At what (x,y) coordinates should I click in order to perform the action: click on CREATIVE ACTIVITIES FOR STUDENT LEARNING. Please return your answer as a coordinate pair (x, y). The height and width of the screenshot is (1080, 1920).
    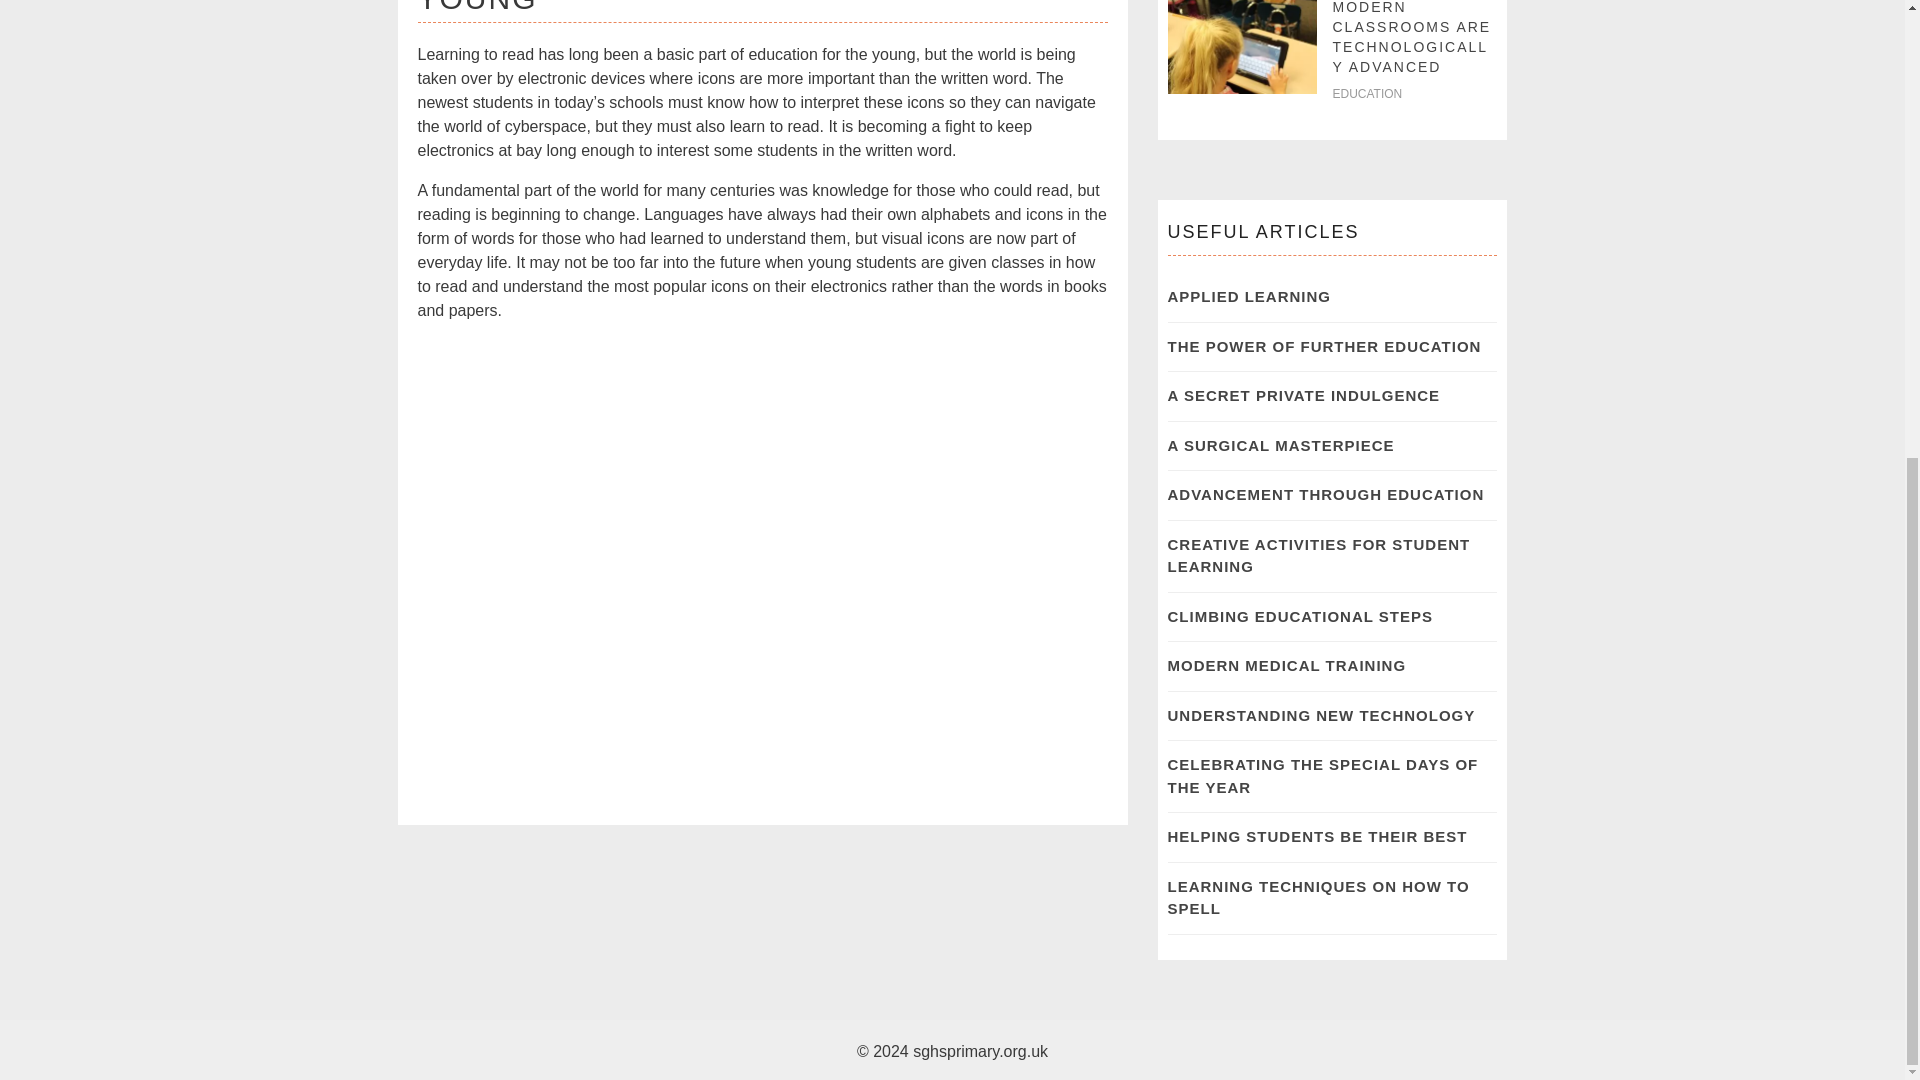
    Looking at the image, I should click on (1318, 555).